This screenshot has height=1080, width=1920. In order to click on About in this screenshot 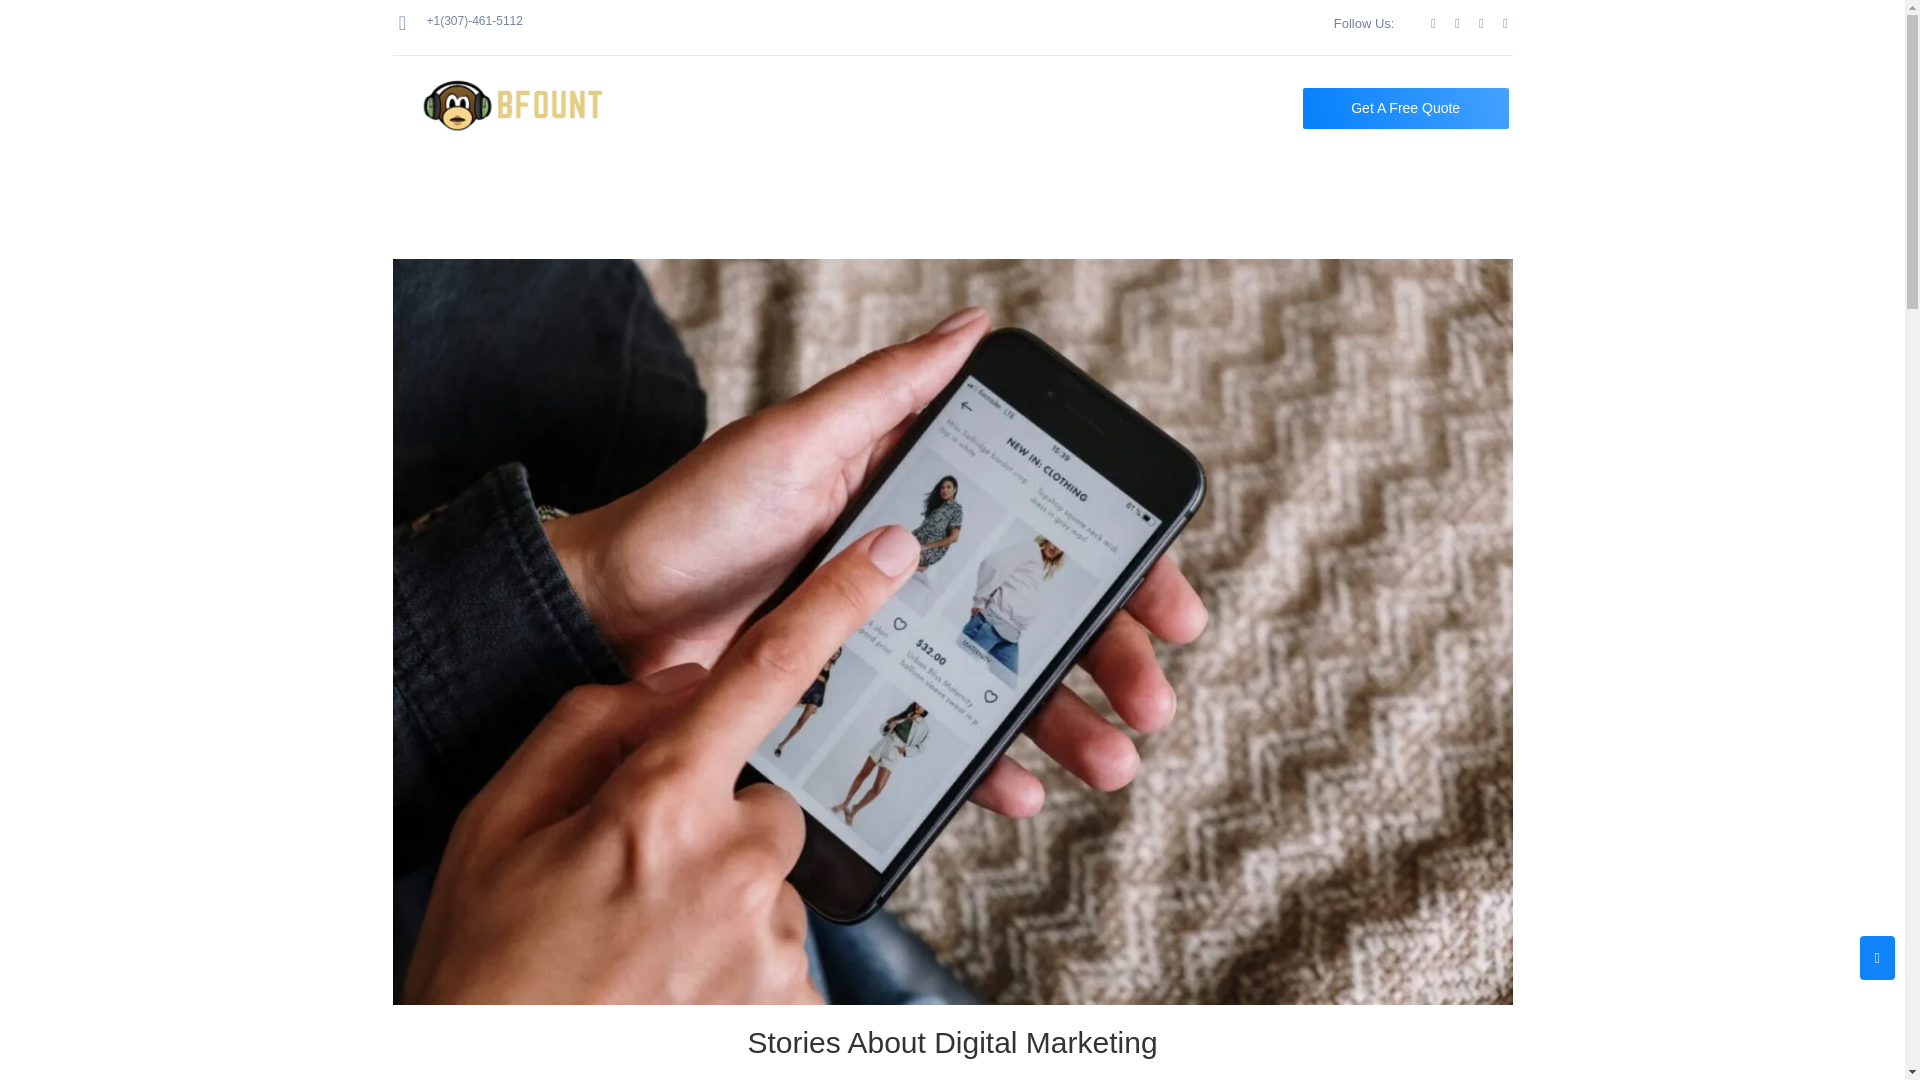, I will do `click(831, 108)`.